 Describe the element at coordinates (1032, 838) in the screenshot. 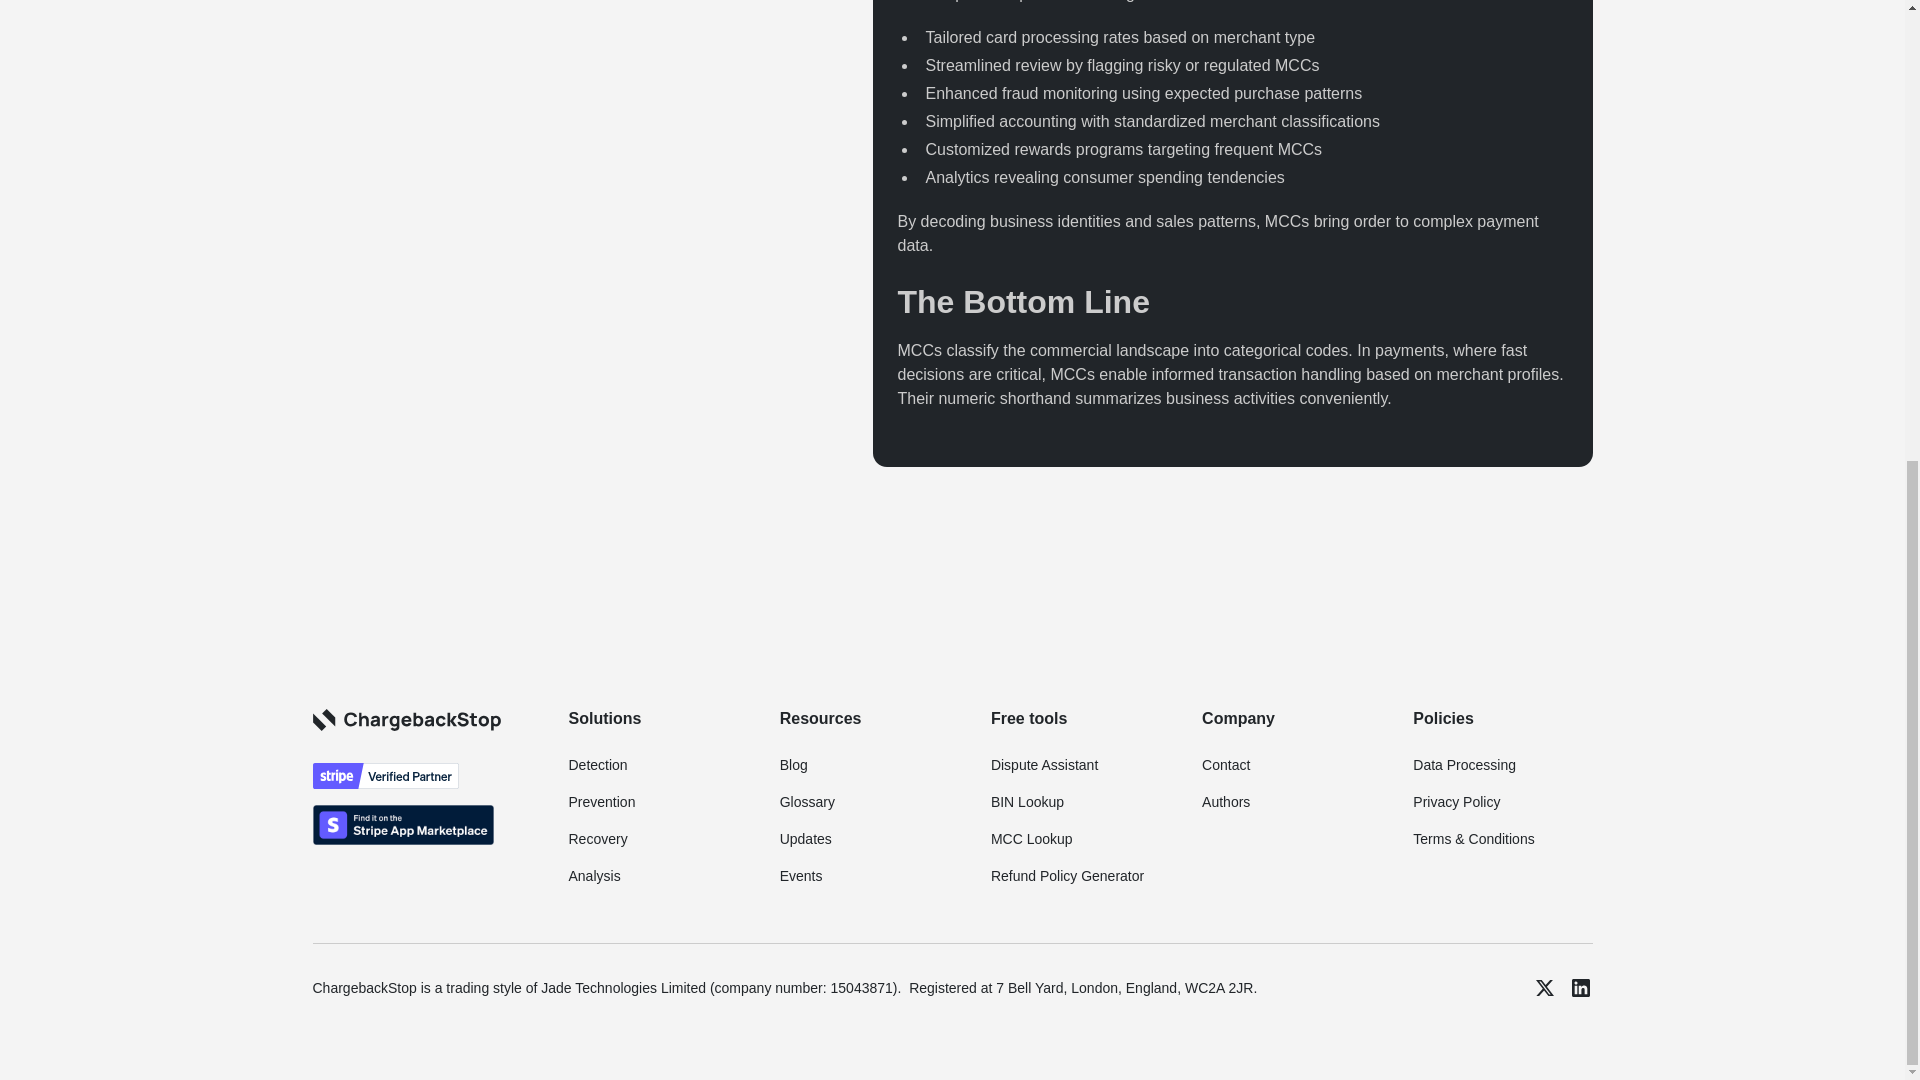

I see `MCC Lookup` at that location.